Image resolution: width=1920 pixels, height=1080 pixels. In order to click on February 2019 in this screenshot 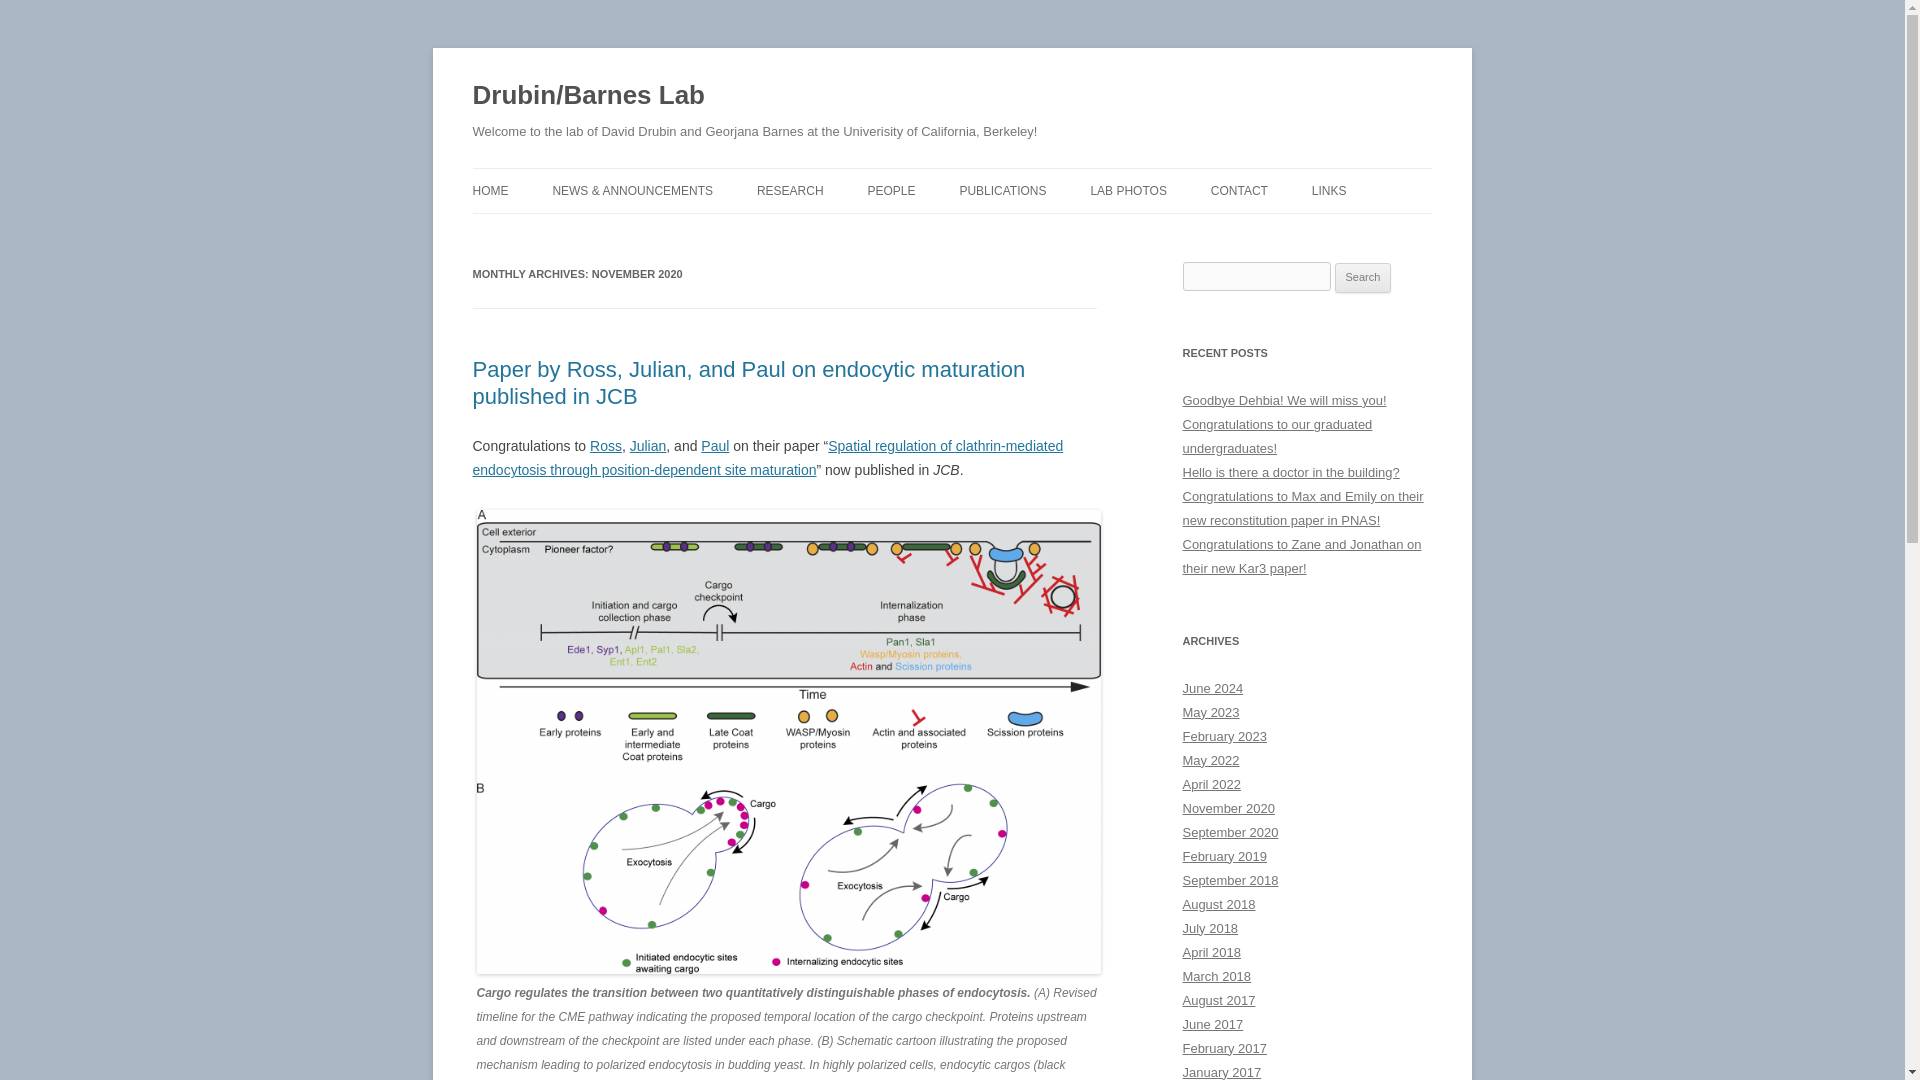, I will do `click(1224, 856)`.